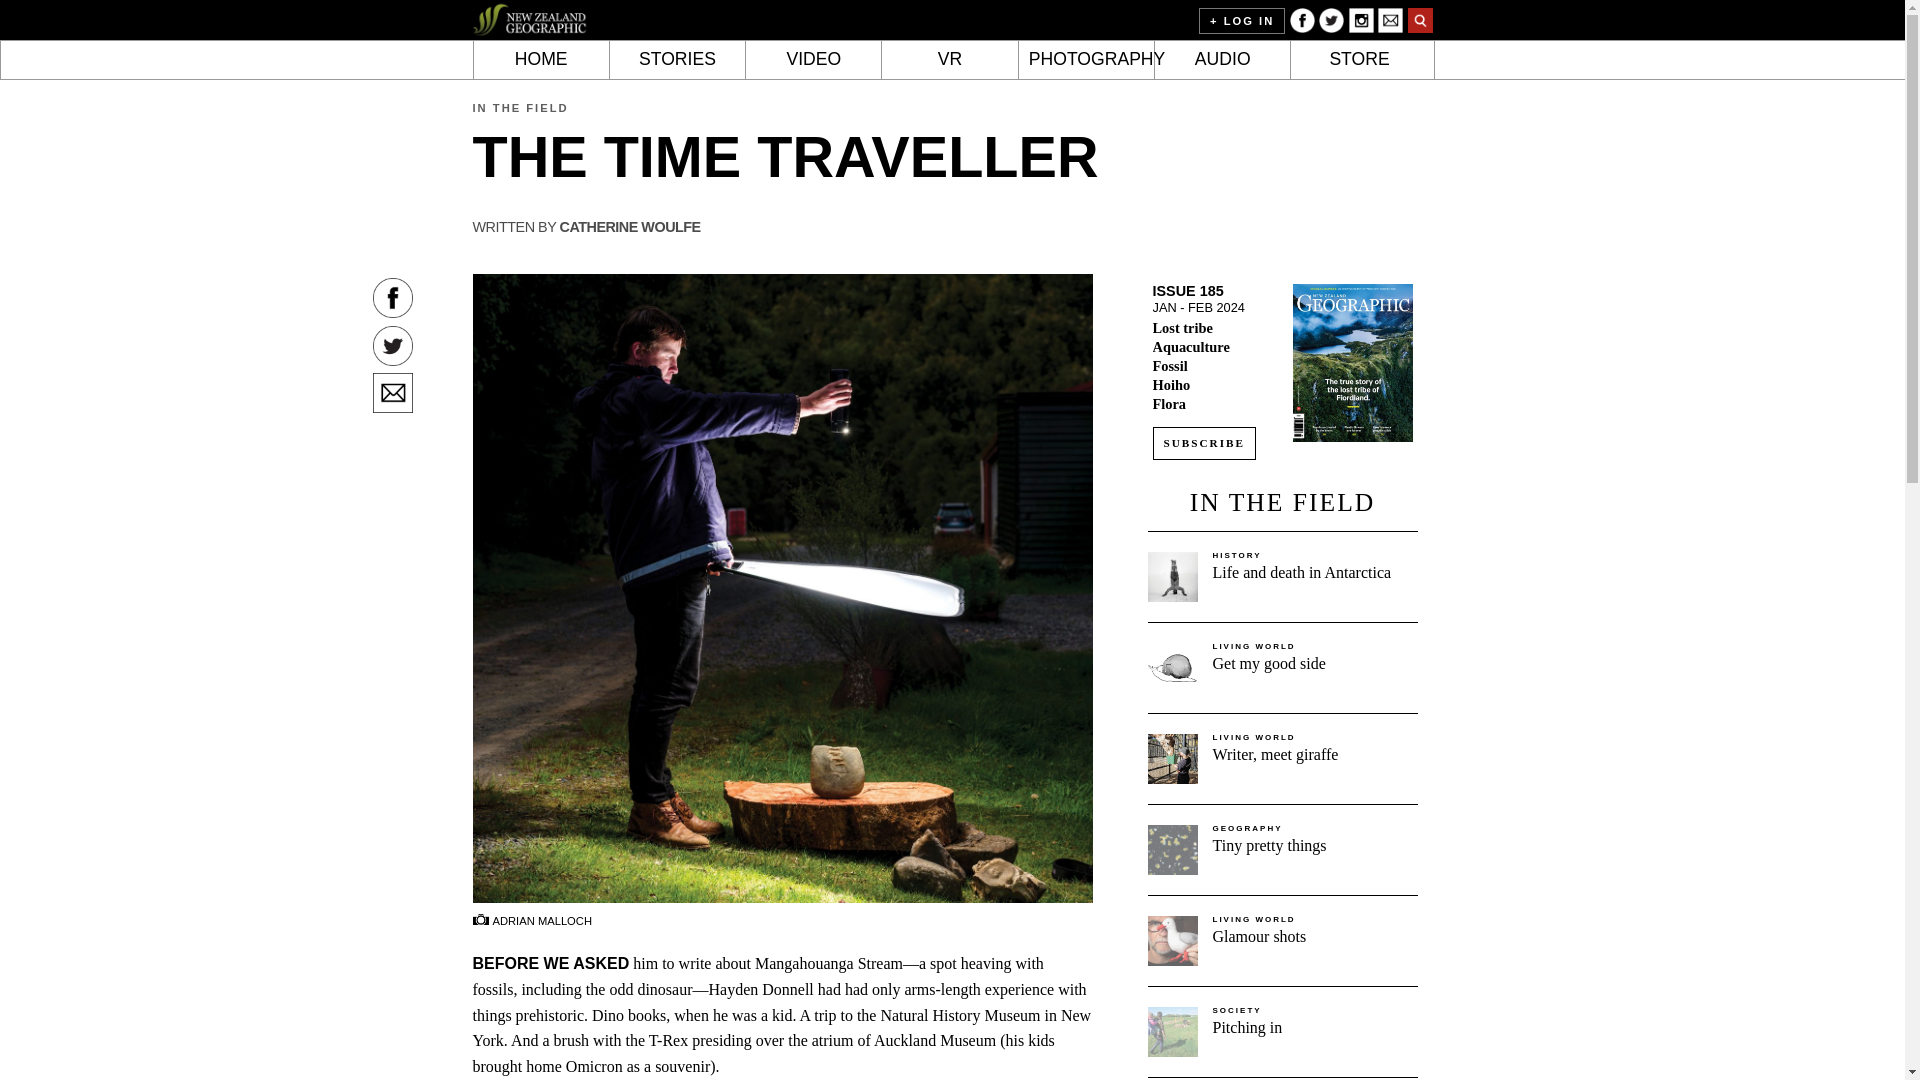  I want to click on HOME, so click(541, 60).